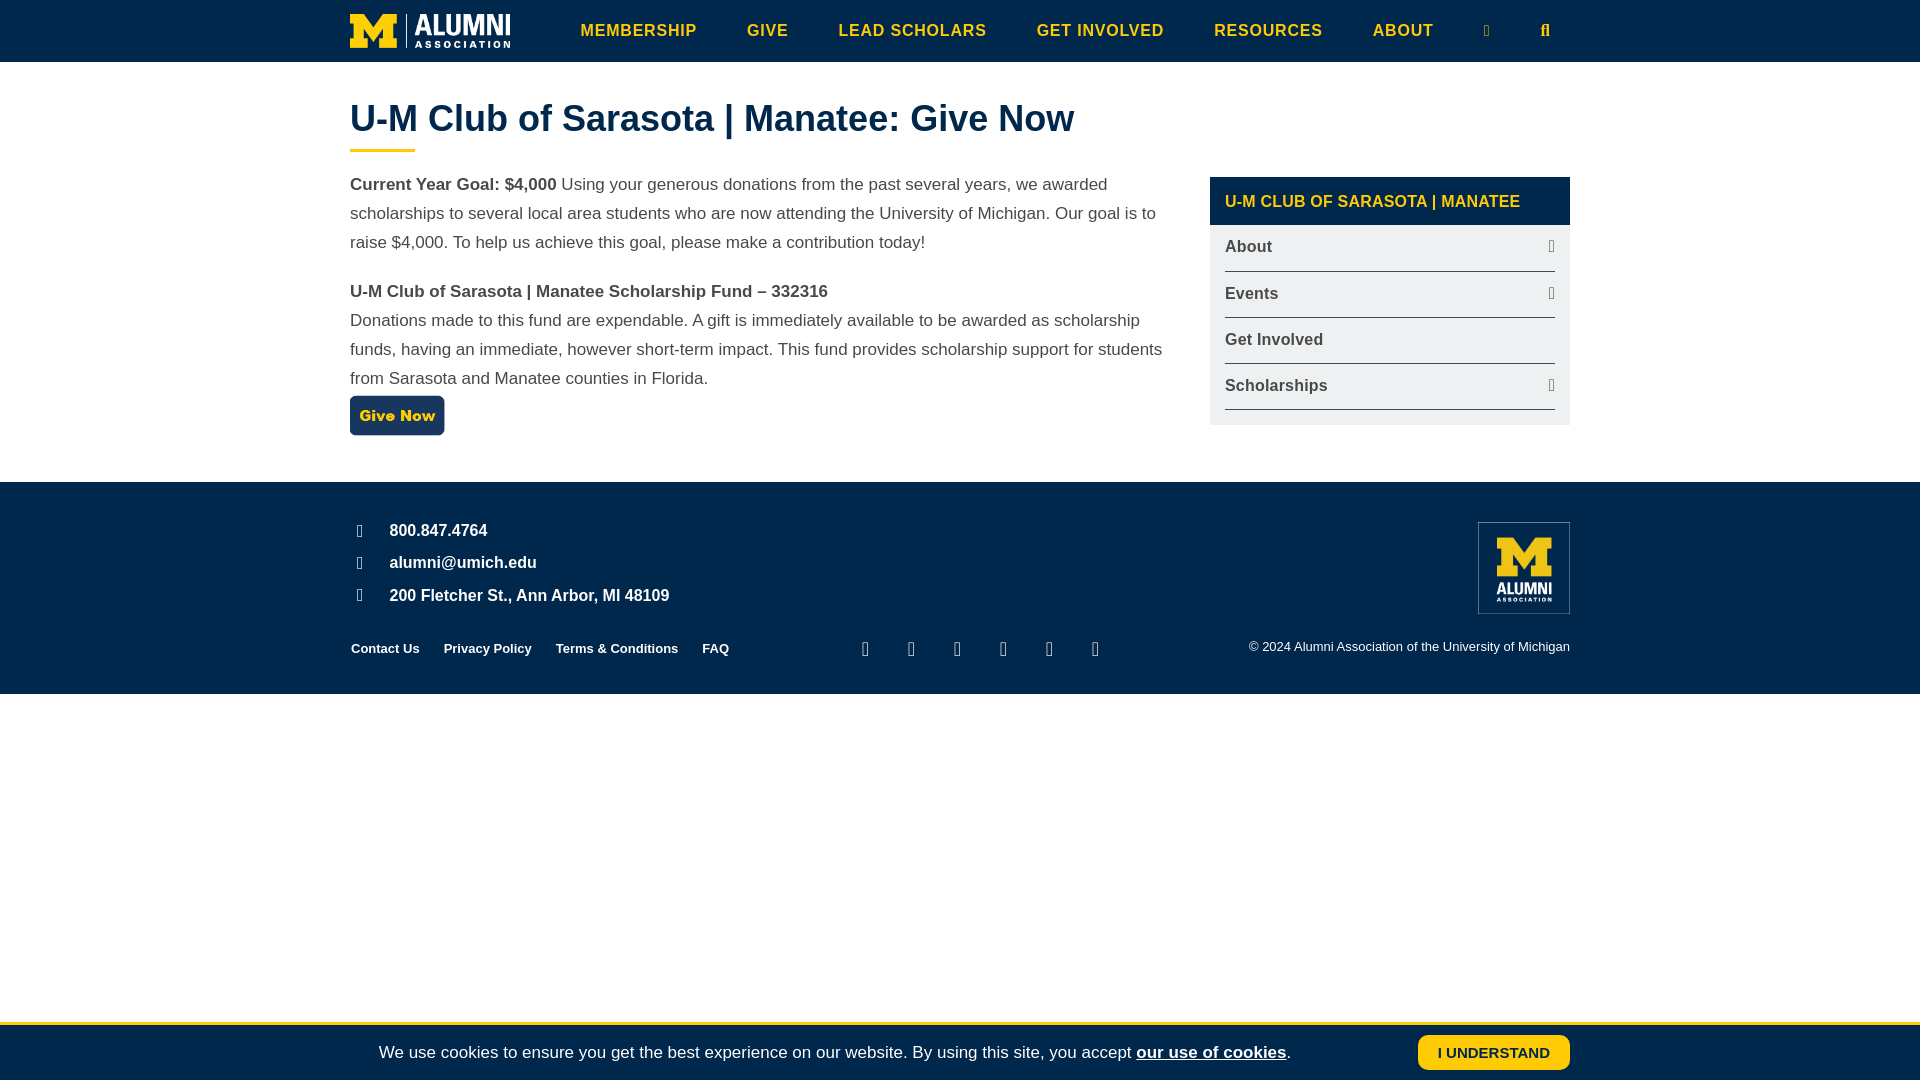  What do you see at coordinates (1106, 30) in the screenshot?
I see `GET INVOLVED` at bounding box center [1106, 30].